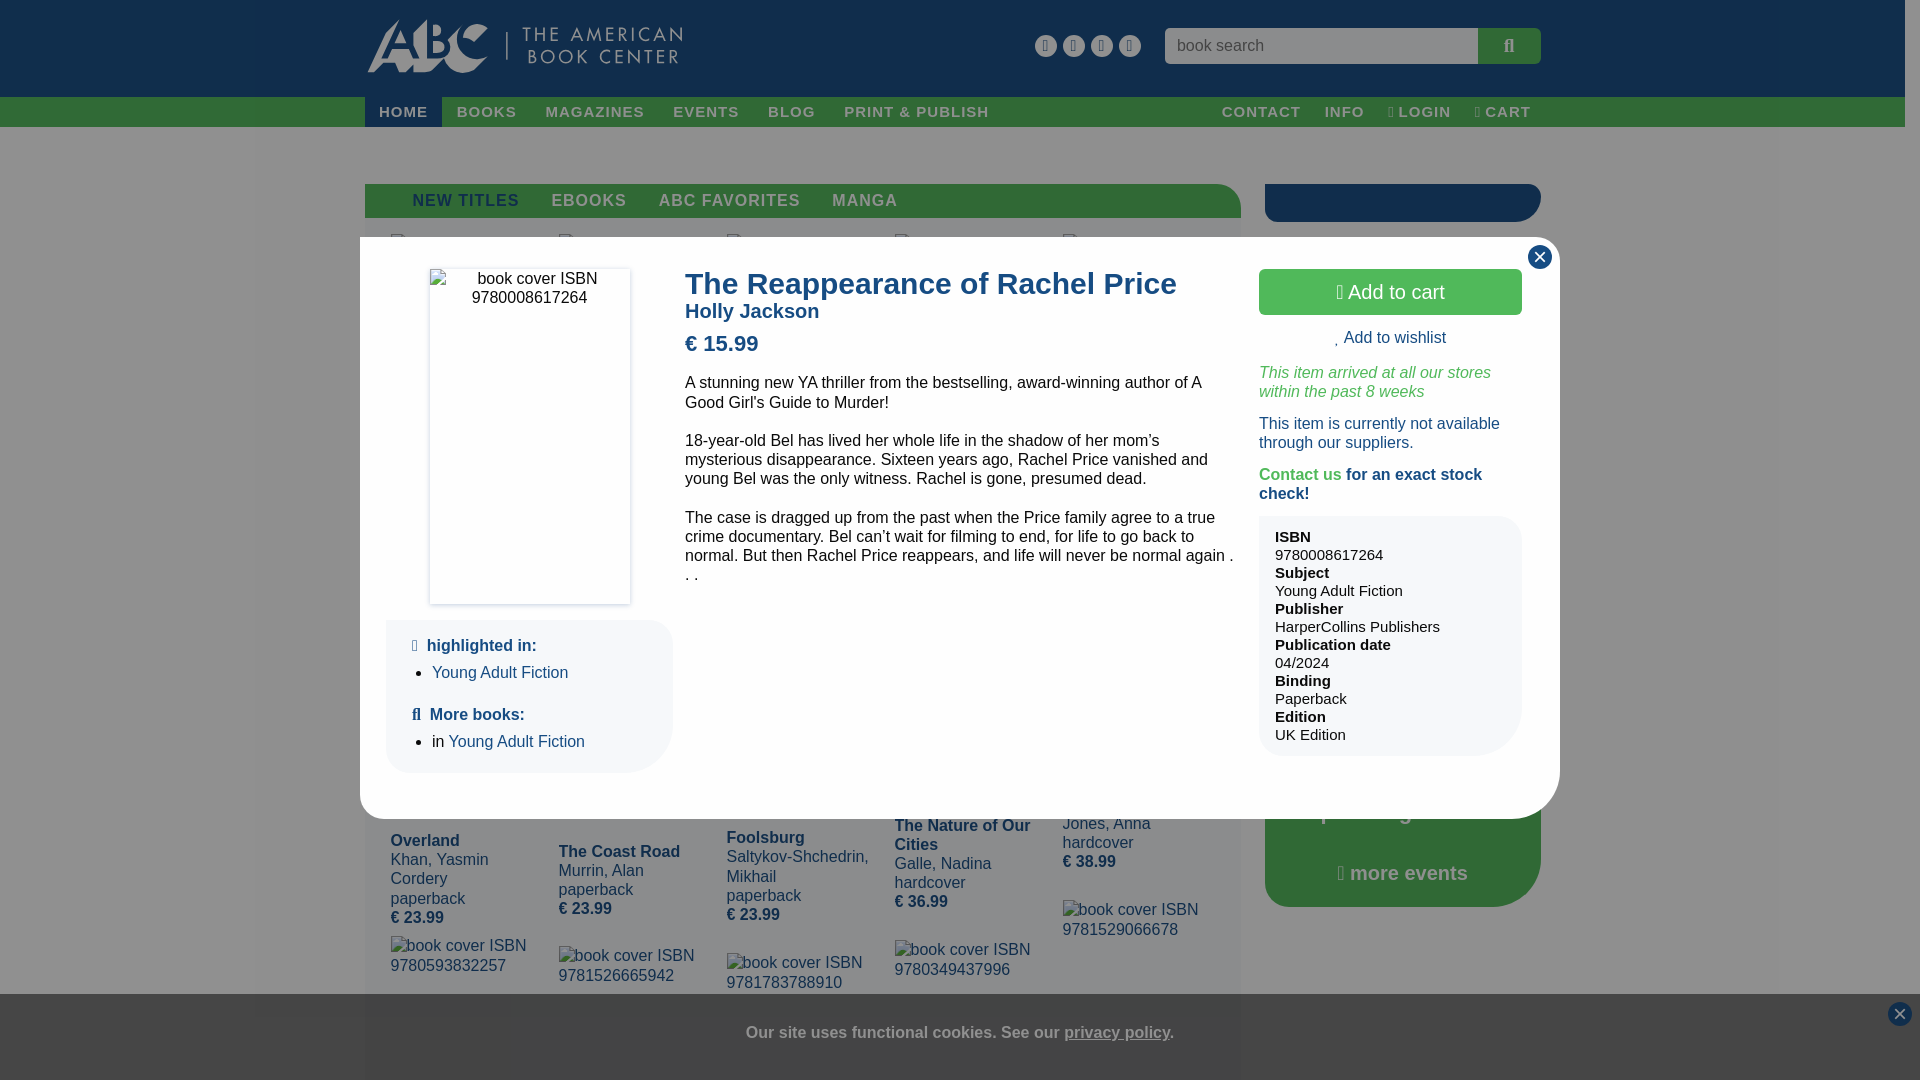  Describe the element at coordinates (524, 46) in the screenshot. I see `The American Book Center` at that location.